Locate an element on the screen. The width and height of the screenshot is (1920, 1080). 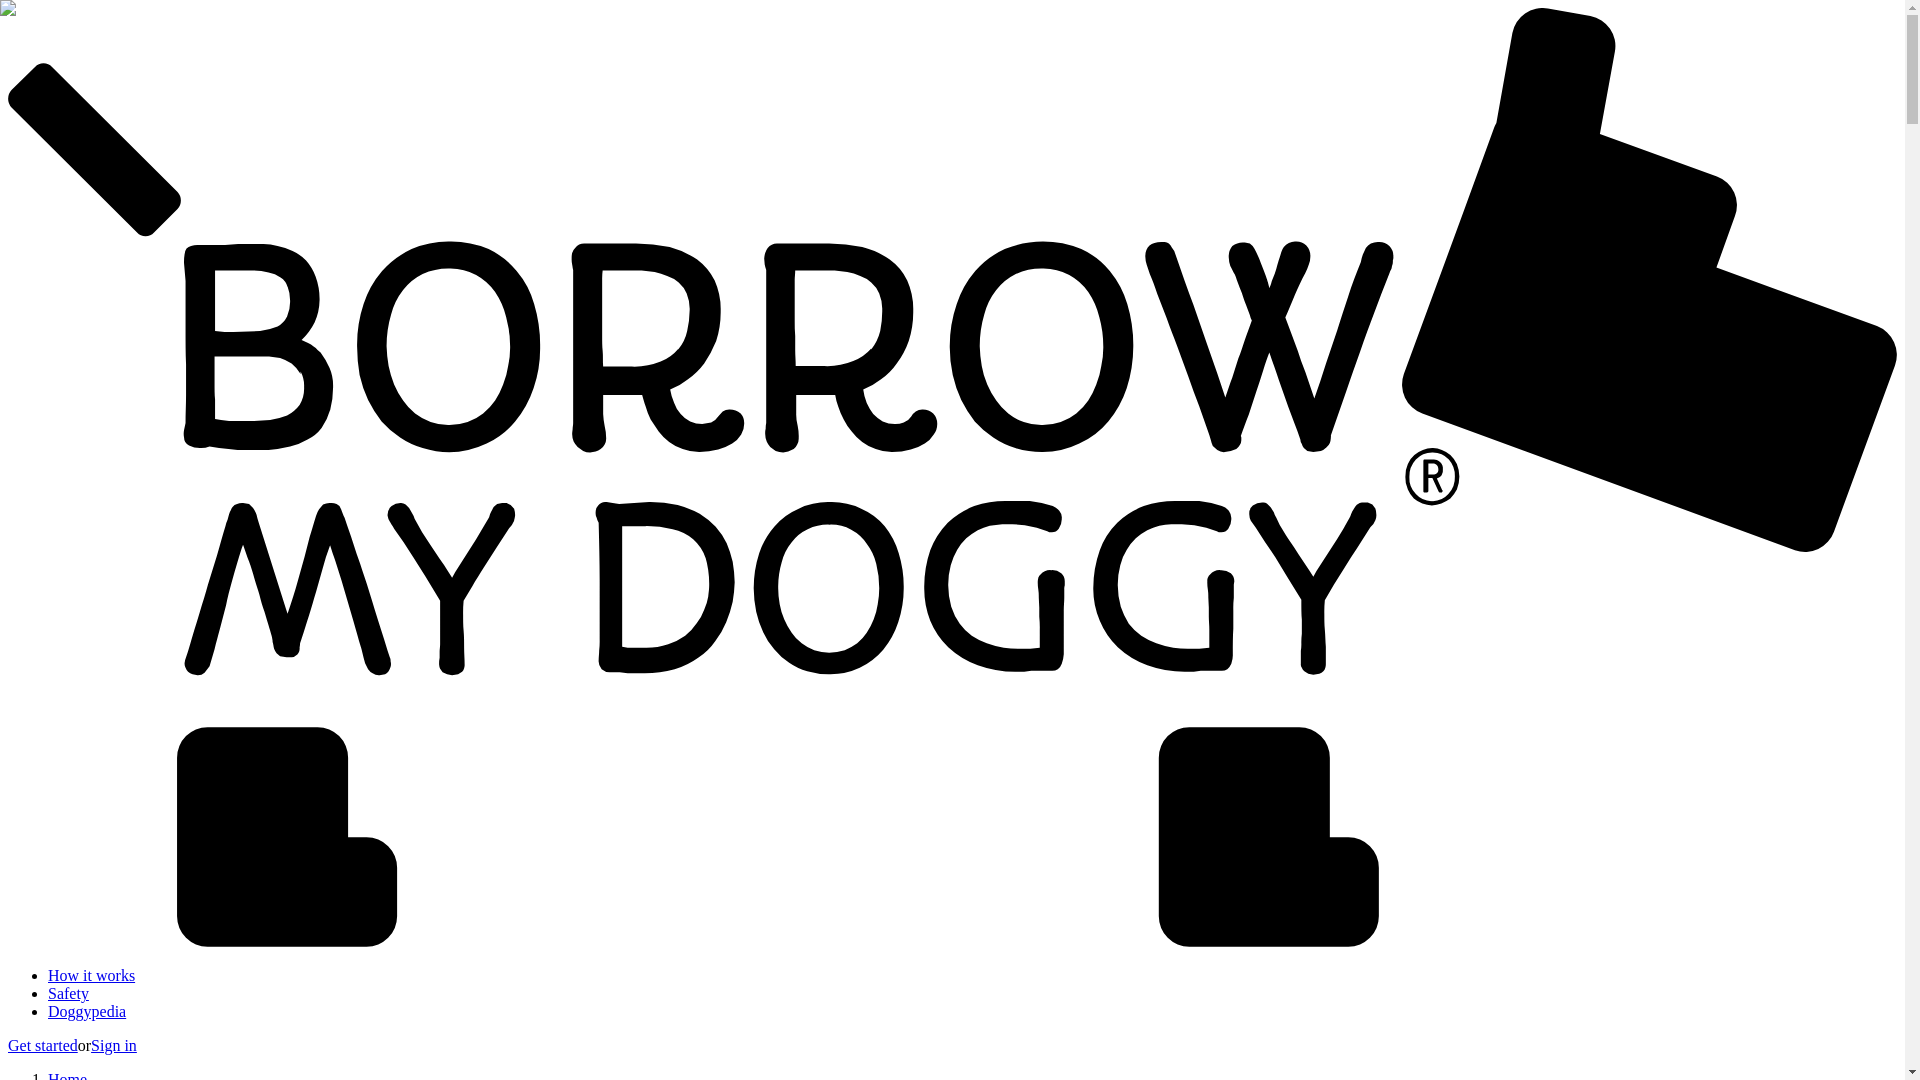
Sign in is located at coordinates (113, 1045).